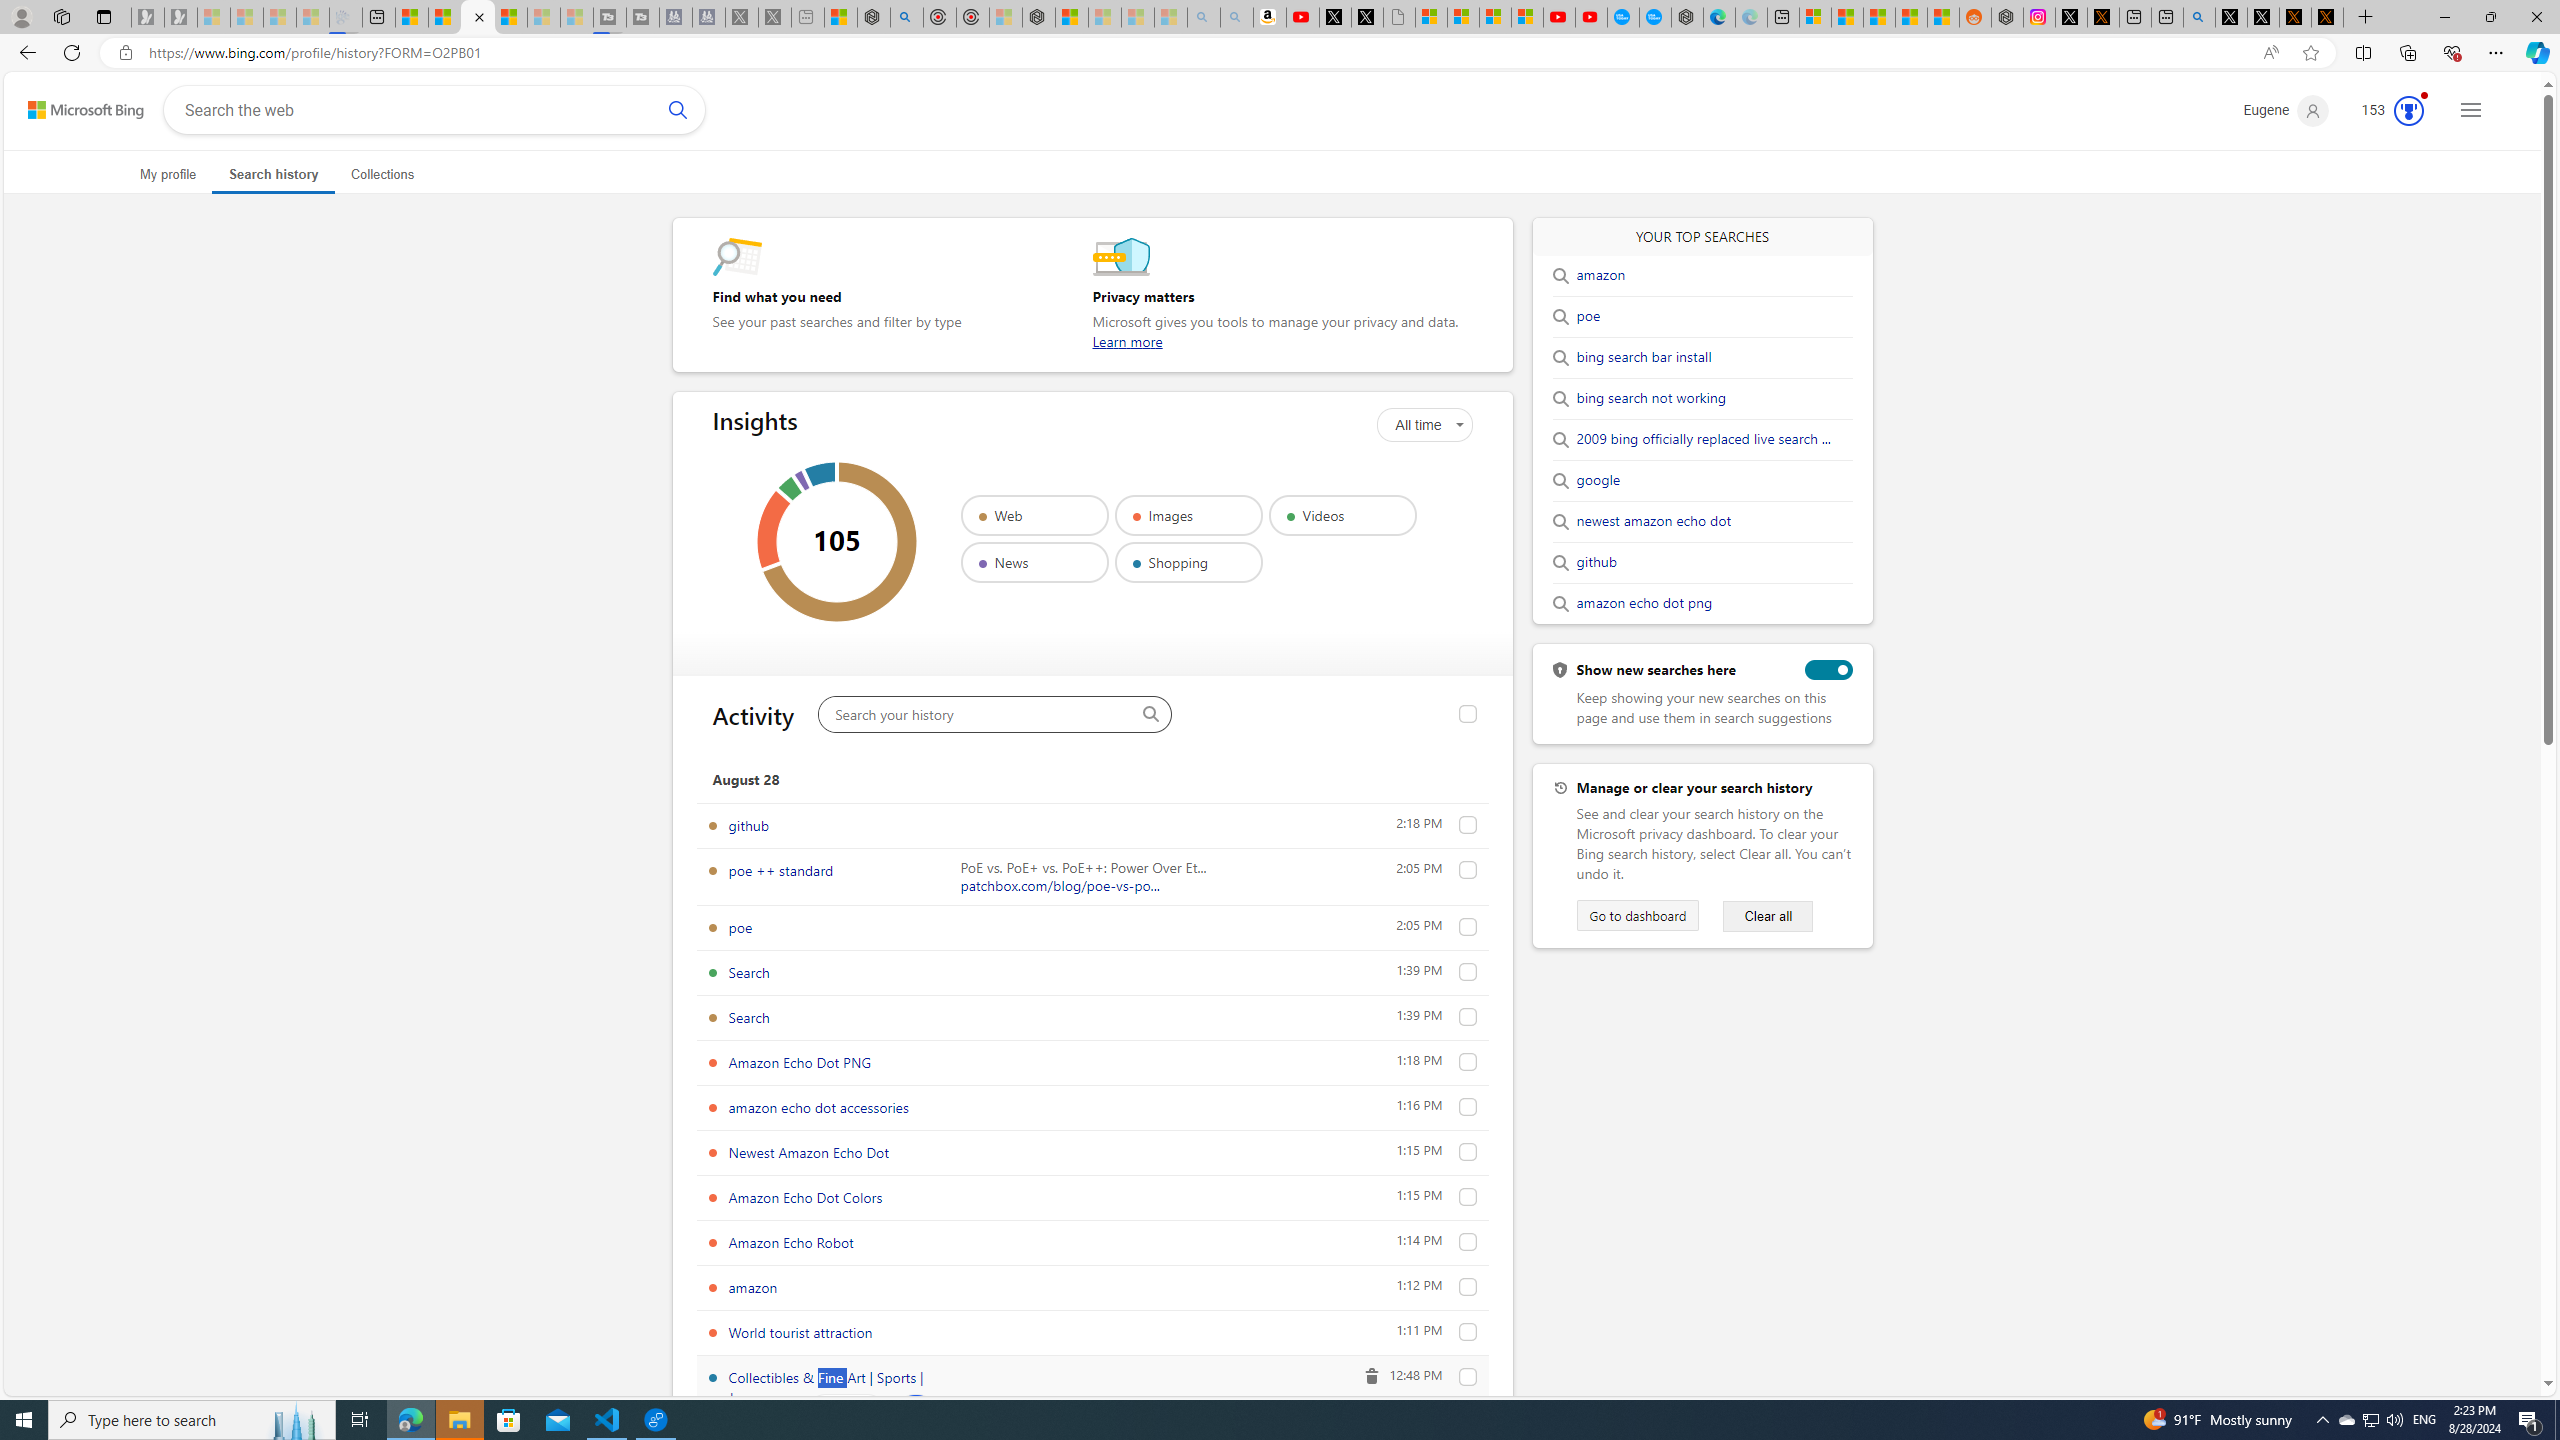 The image size is (2560, 1440). I want to click on poe, so click(1588, 317).